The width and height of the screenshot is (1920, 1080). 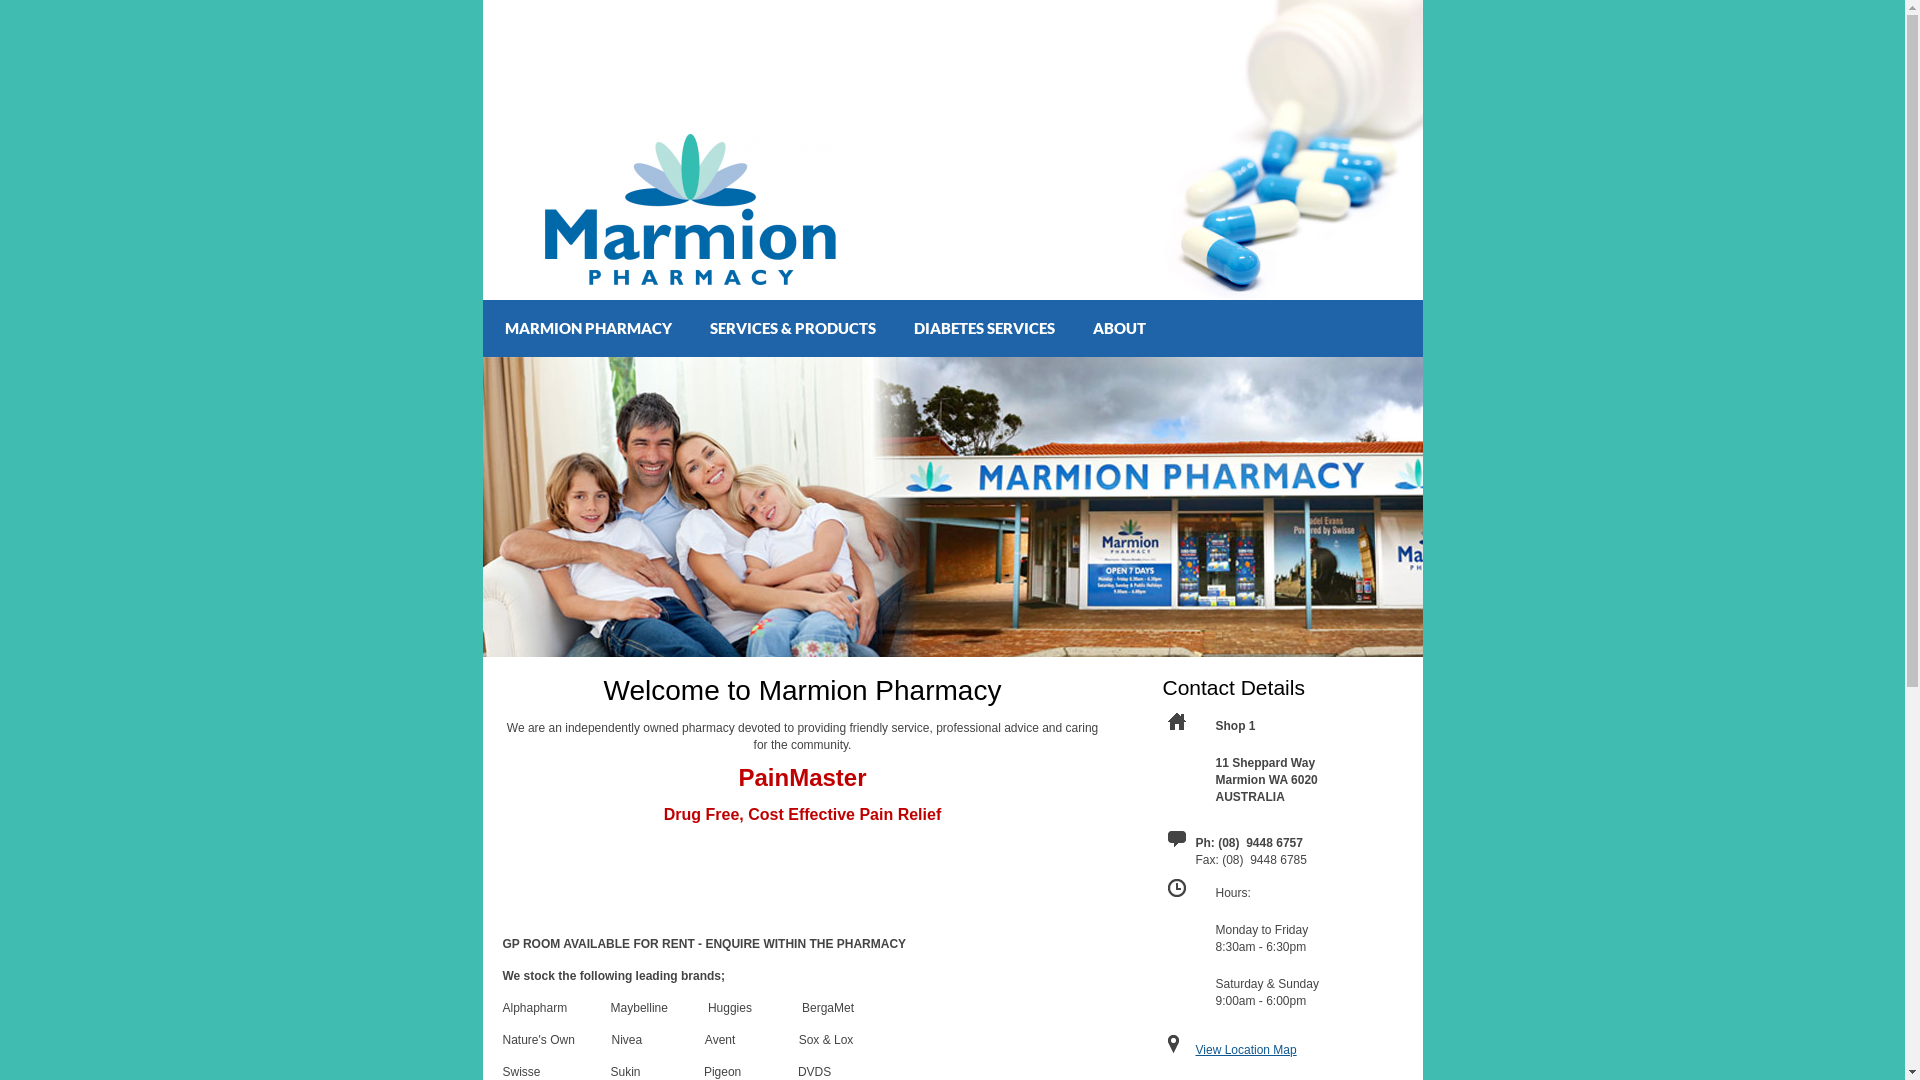 I want to click on ABOUT, so click(x=1115, y=328).